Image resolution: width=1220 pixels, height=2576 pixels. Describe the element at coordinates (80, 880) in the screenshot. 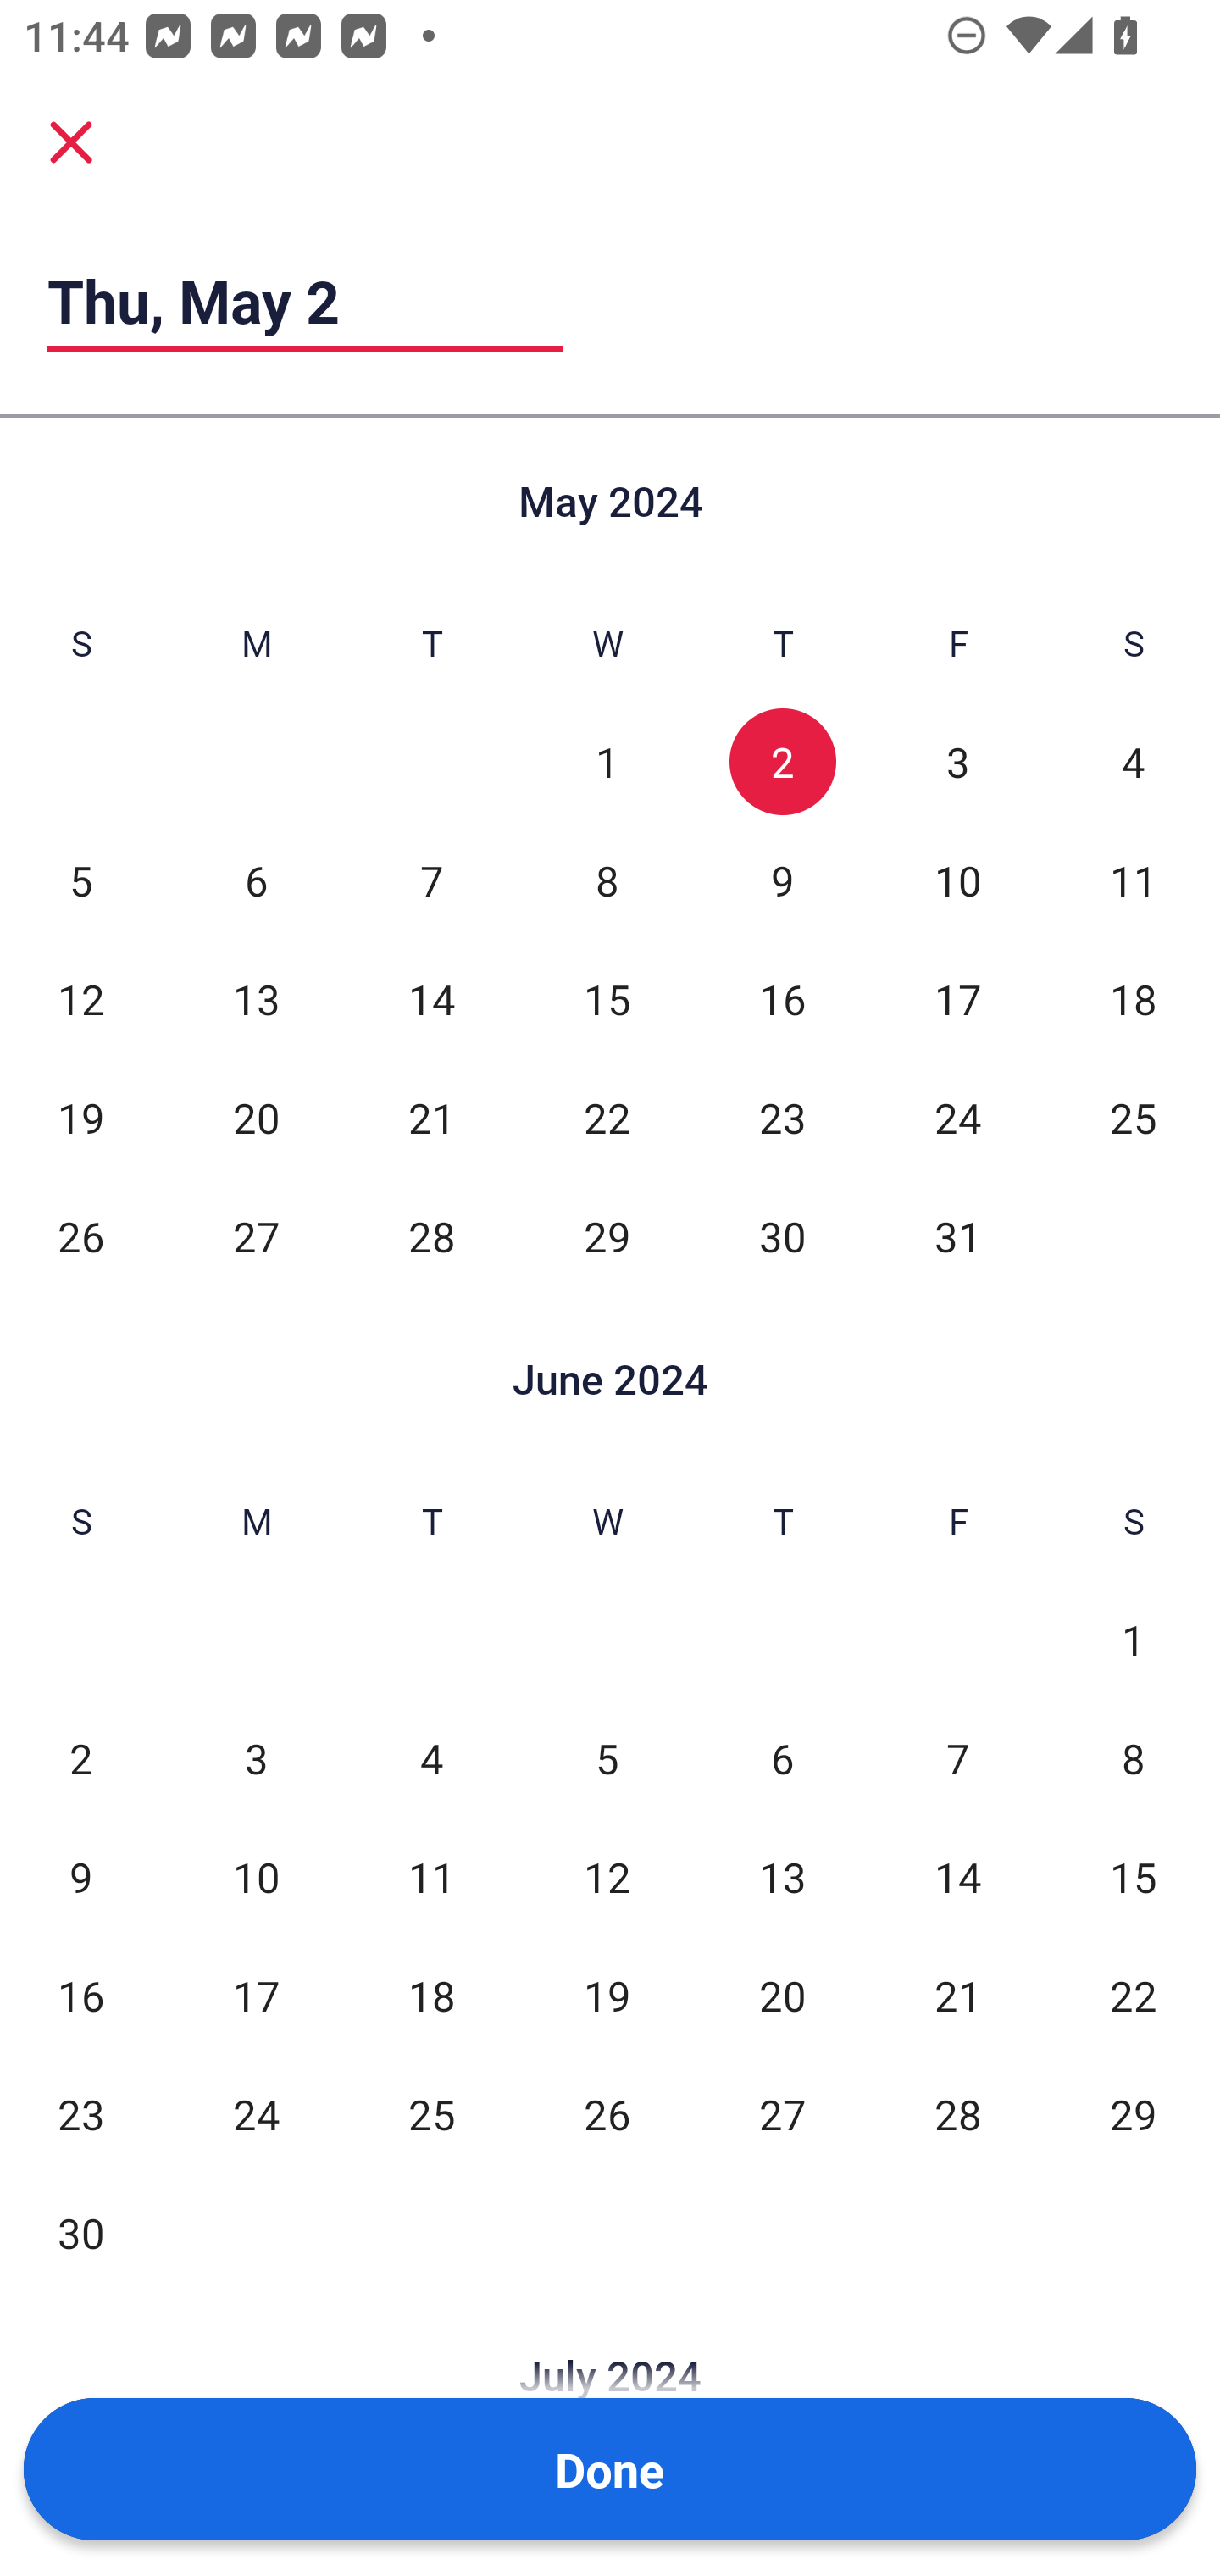

I see `5 Sun, May 5, Not Selected` at that location.